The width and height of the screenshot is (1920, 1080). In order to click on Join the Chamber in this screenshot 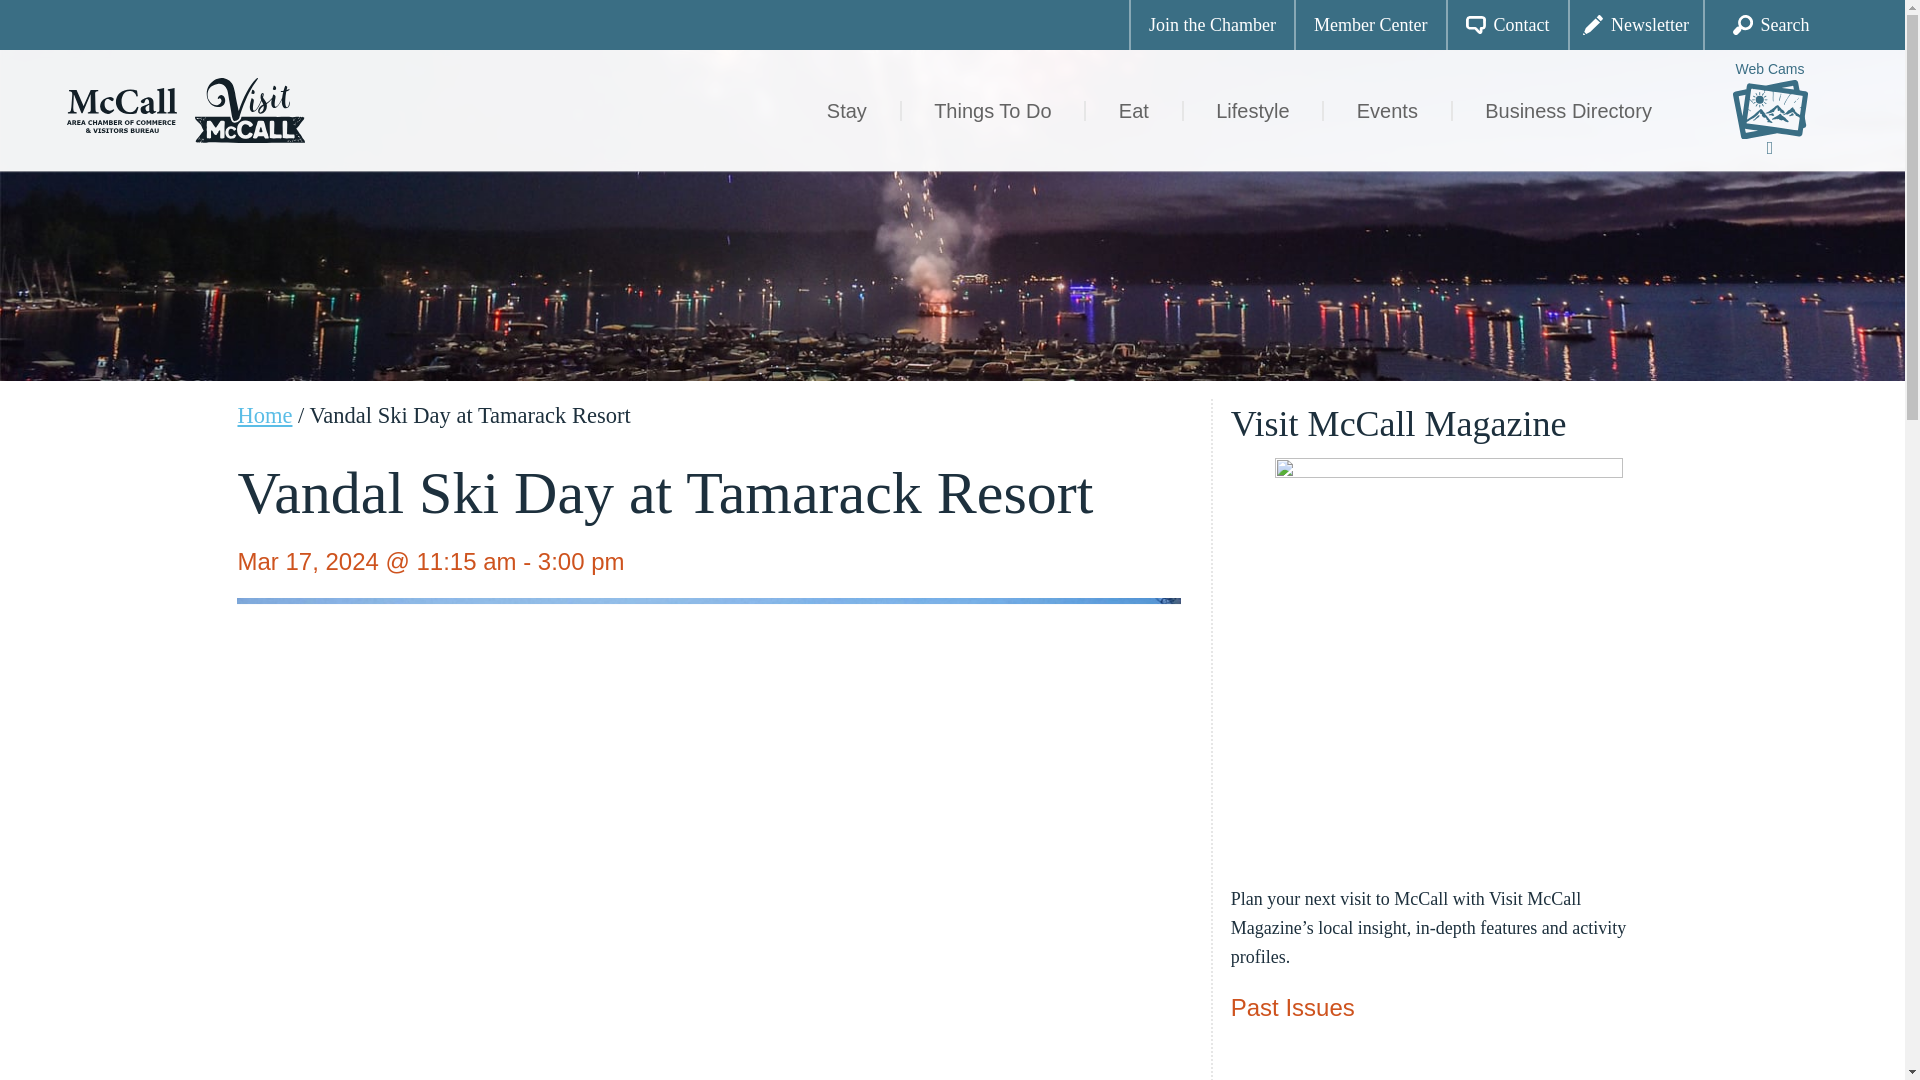, I will do `click(1211, 24)`.